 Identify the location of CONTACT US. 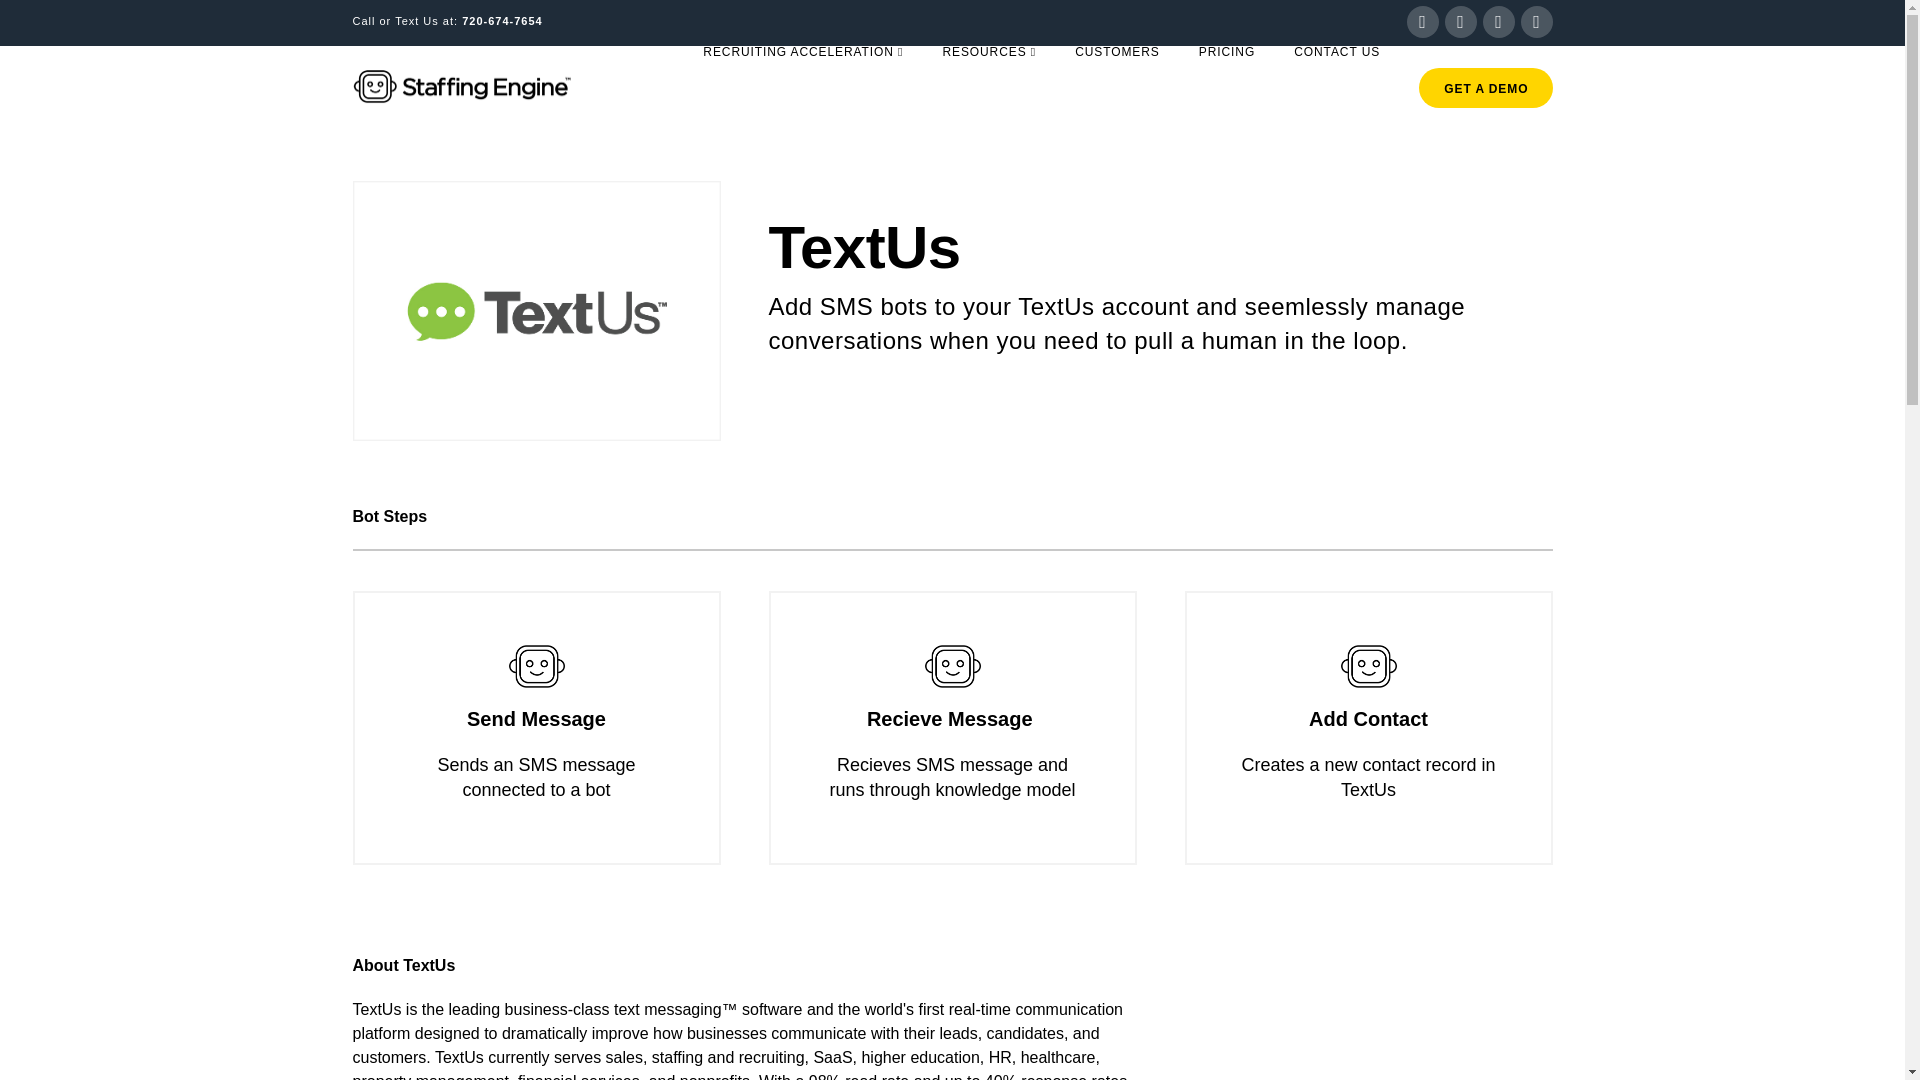
(1336, 91).